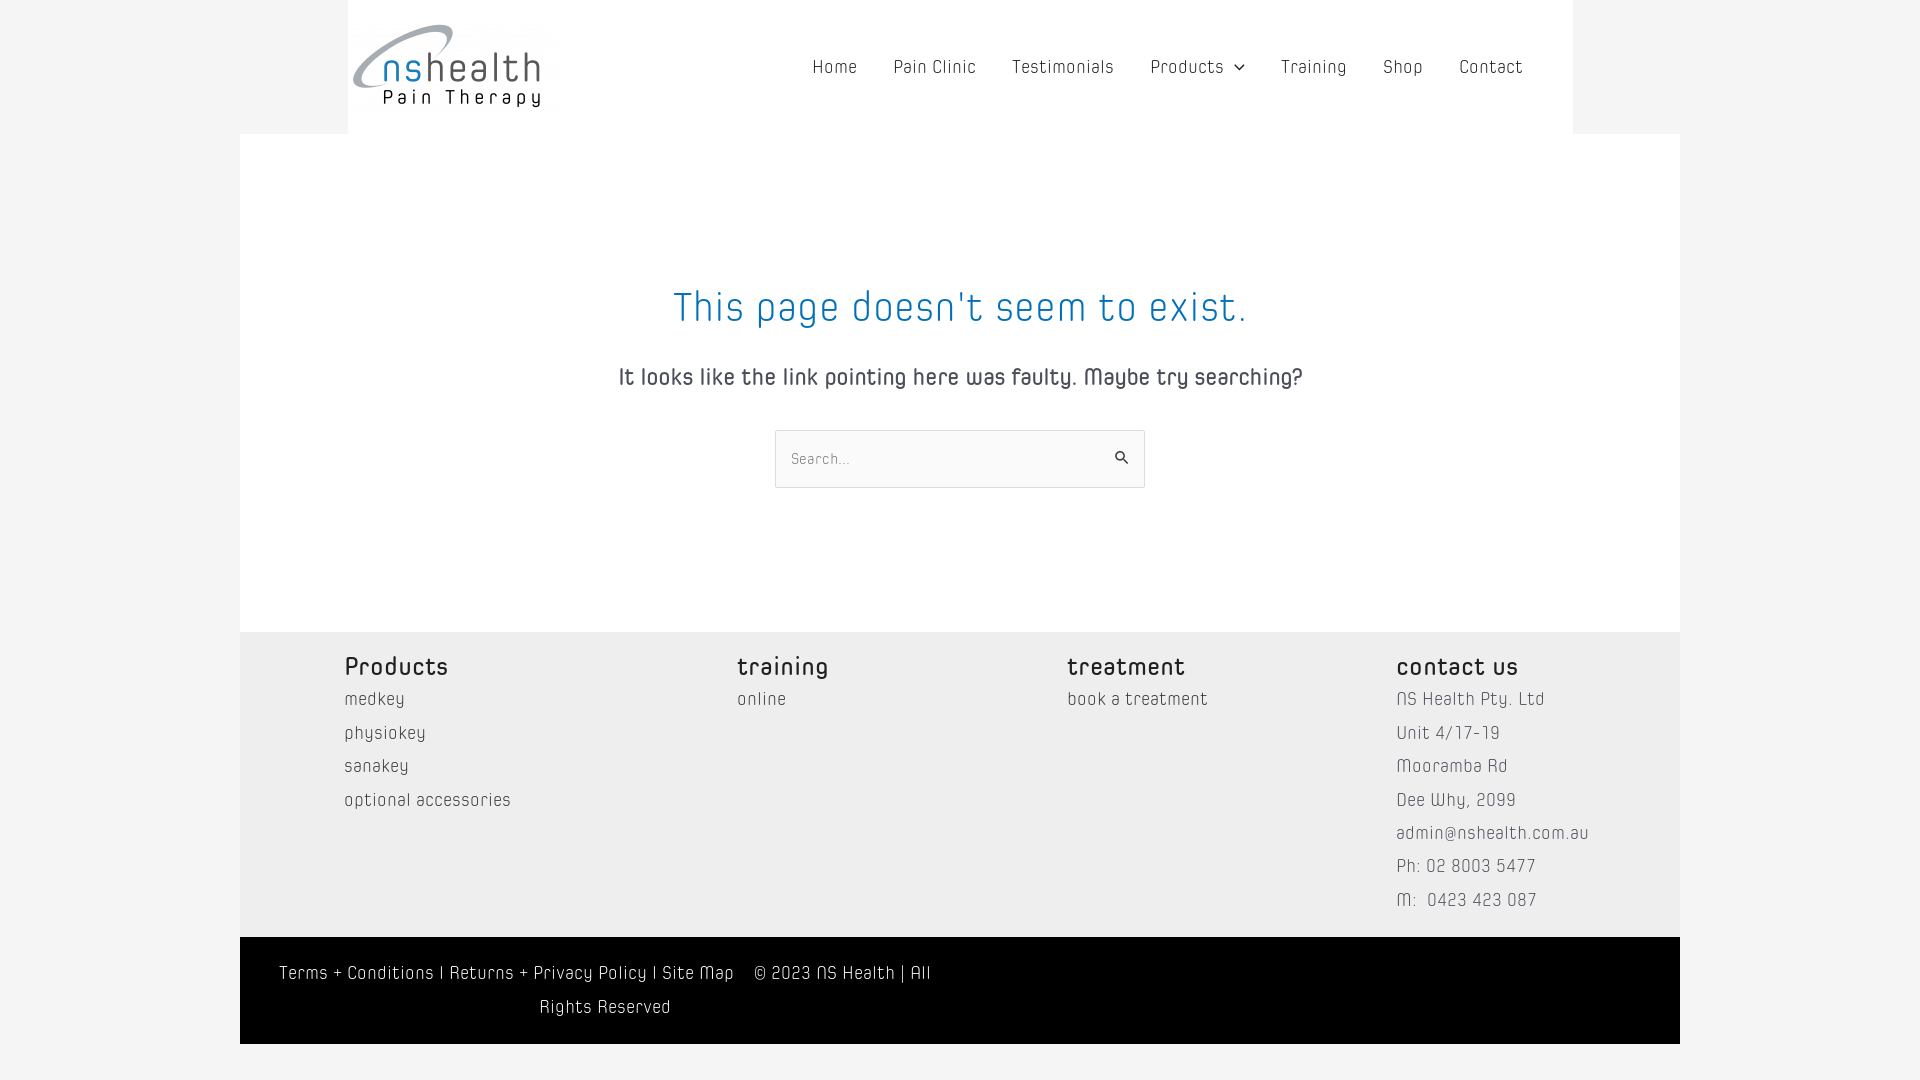 This screenshot has height=1080, width=1920. What do you see at coordinates (356, 973) in the screenshot?
I see `Terms + Conditions` at bounding box center [356, 973].